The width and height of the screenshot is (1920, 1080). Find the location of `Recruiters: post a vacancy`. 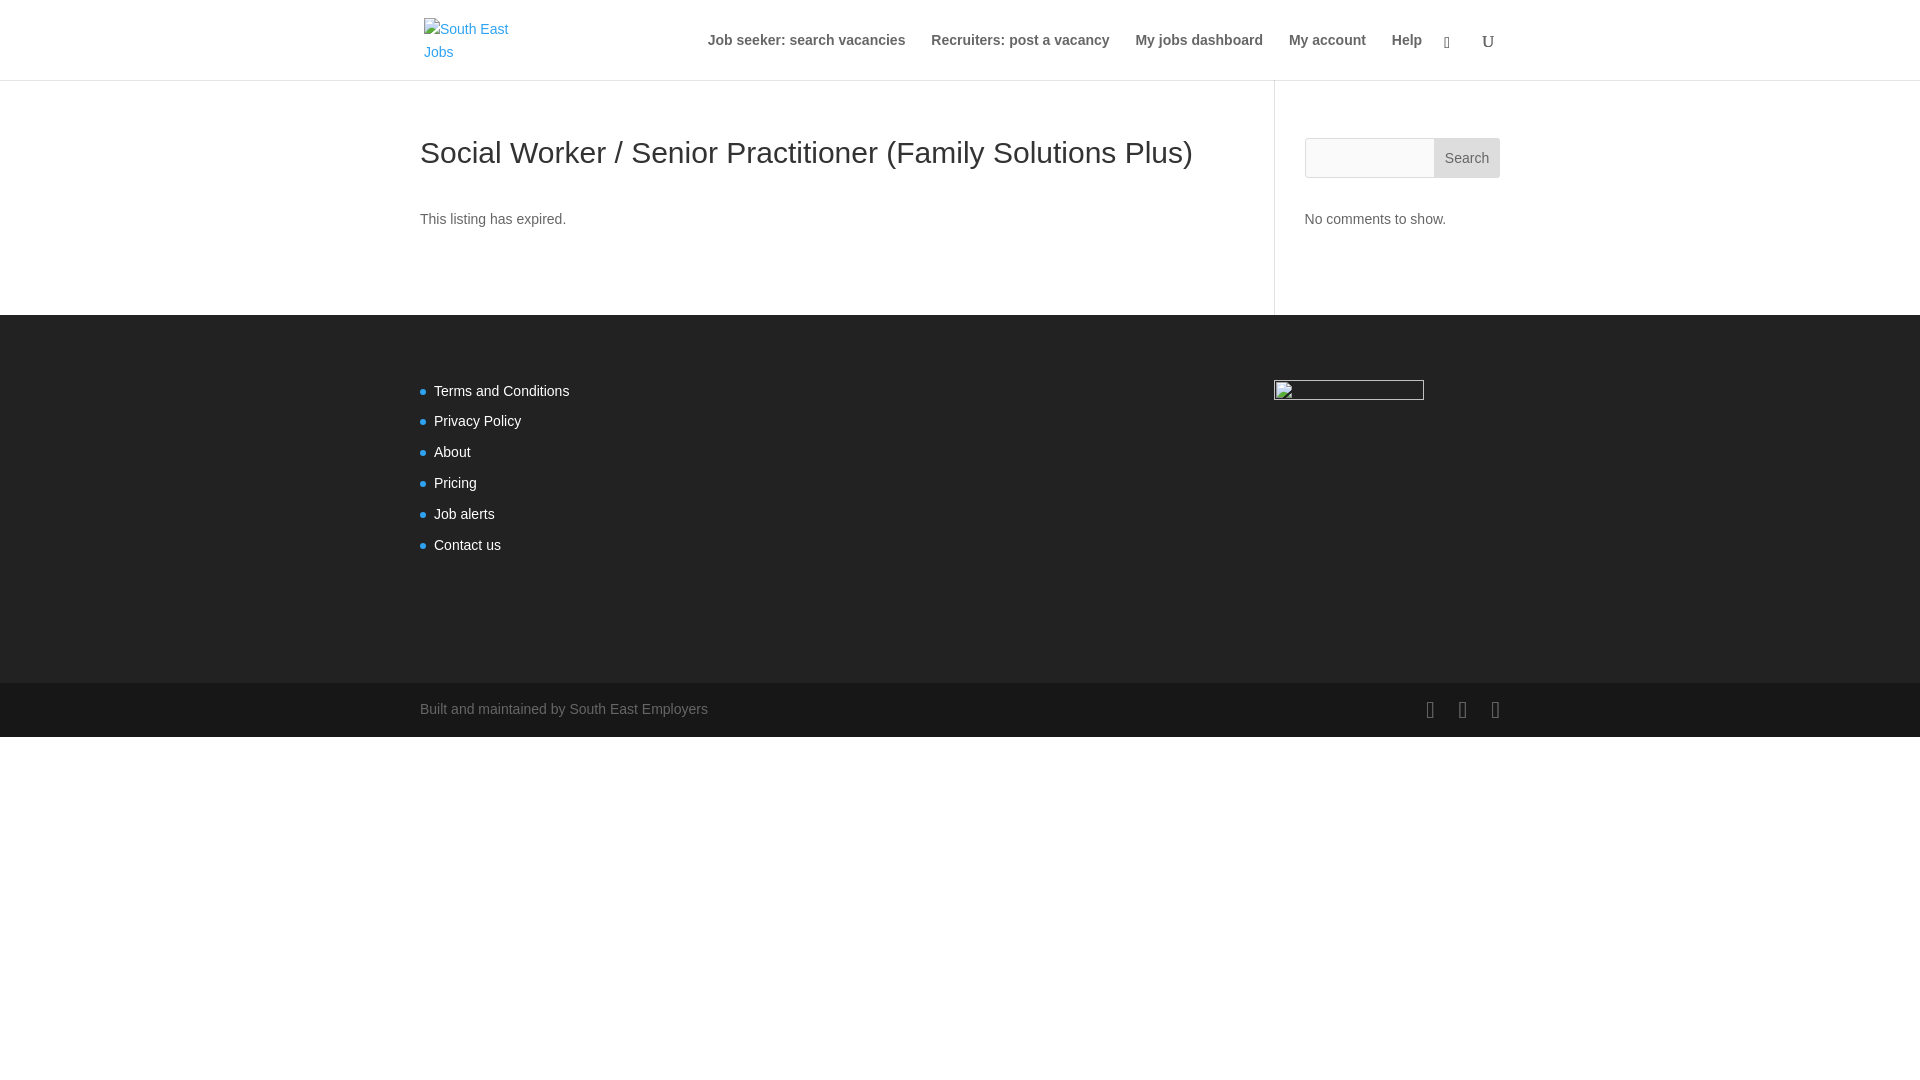

Recruiters: post a vacancy is located at coordinates (1020, 56).